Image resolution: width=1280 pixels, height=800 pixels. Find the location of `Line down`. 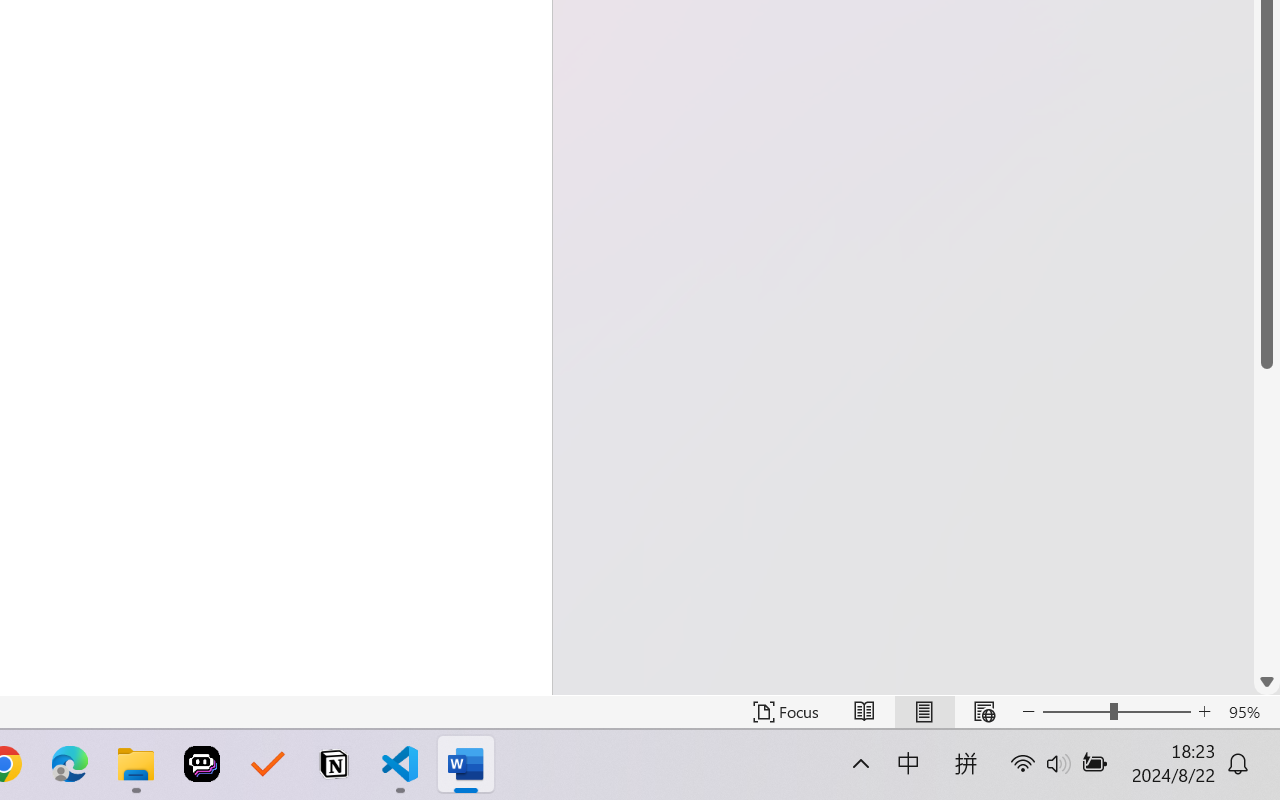

Line down is located at coordinates (1267, 682).